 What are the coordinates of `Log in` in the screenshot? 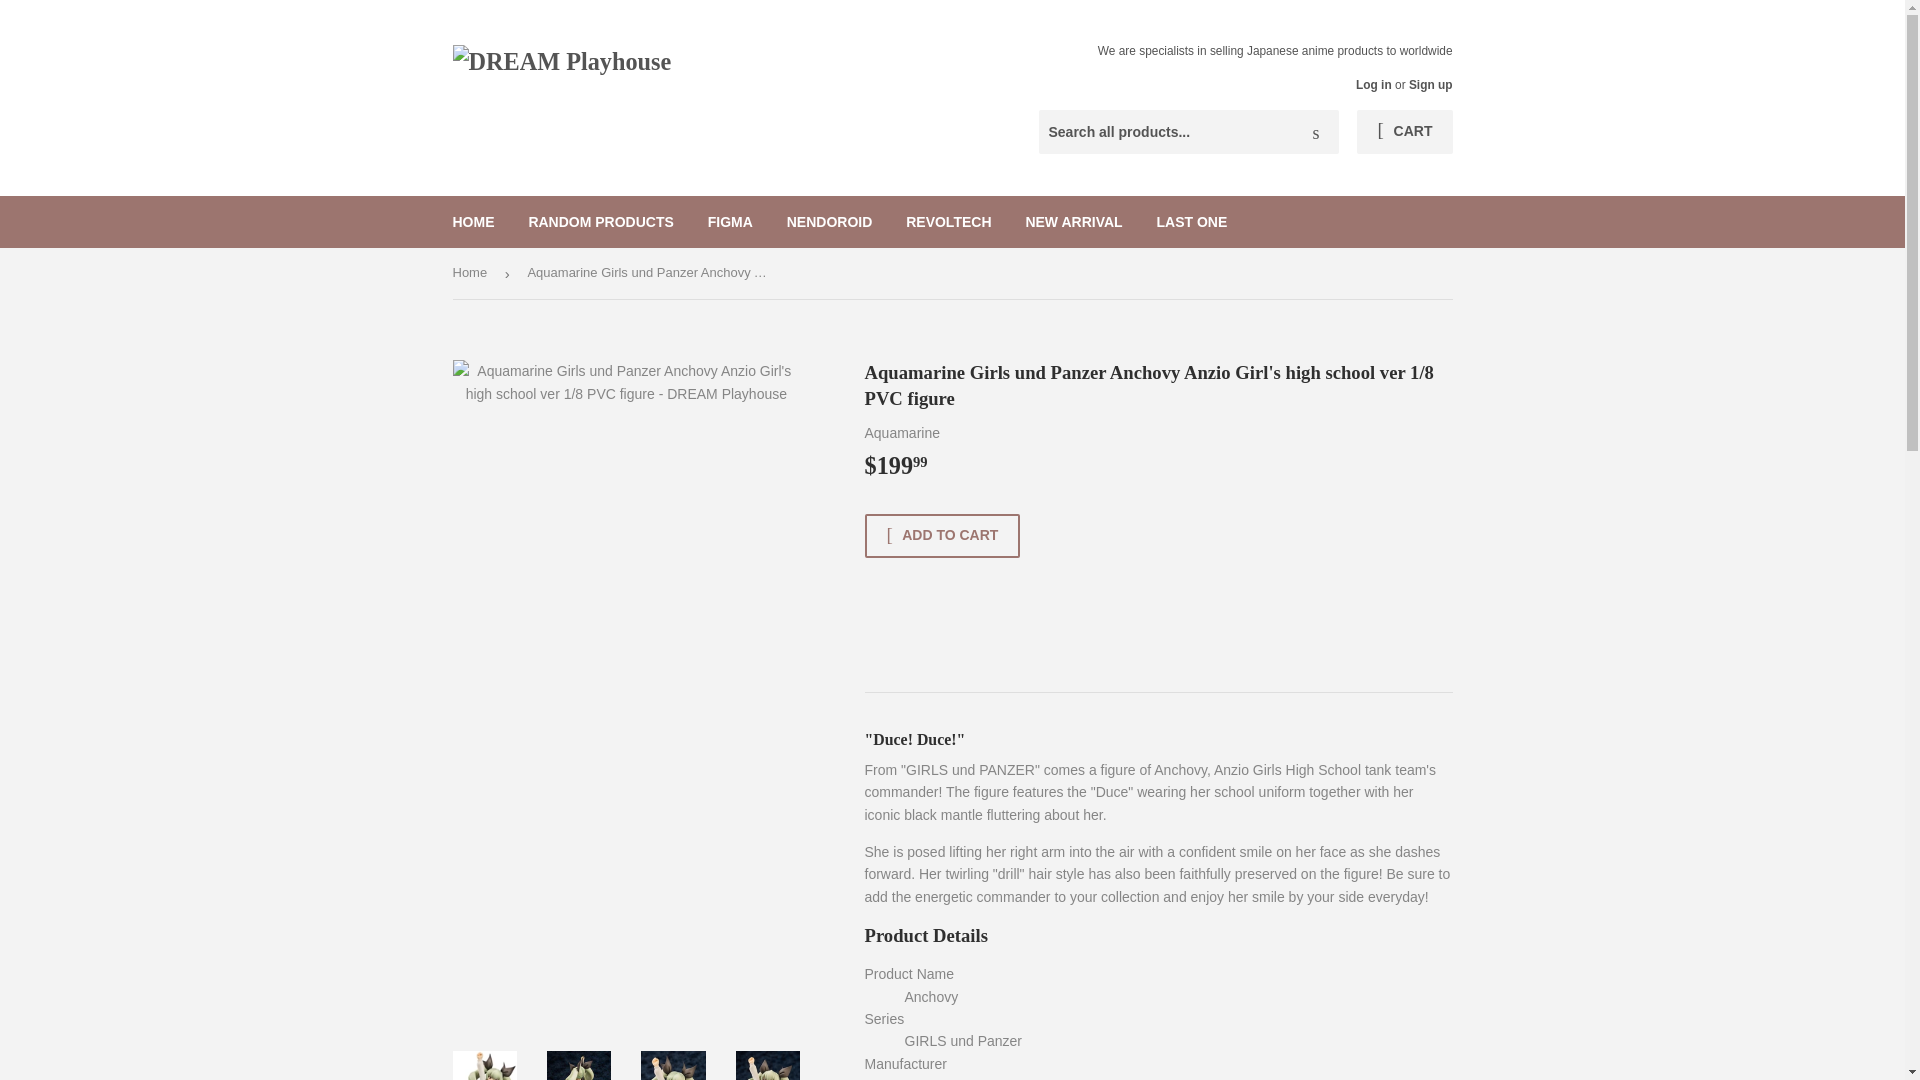 It's located at (1374, 84).